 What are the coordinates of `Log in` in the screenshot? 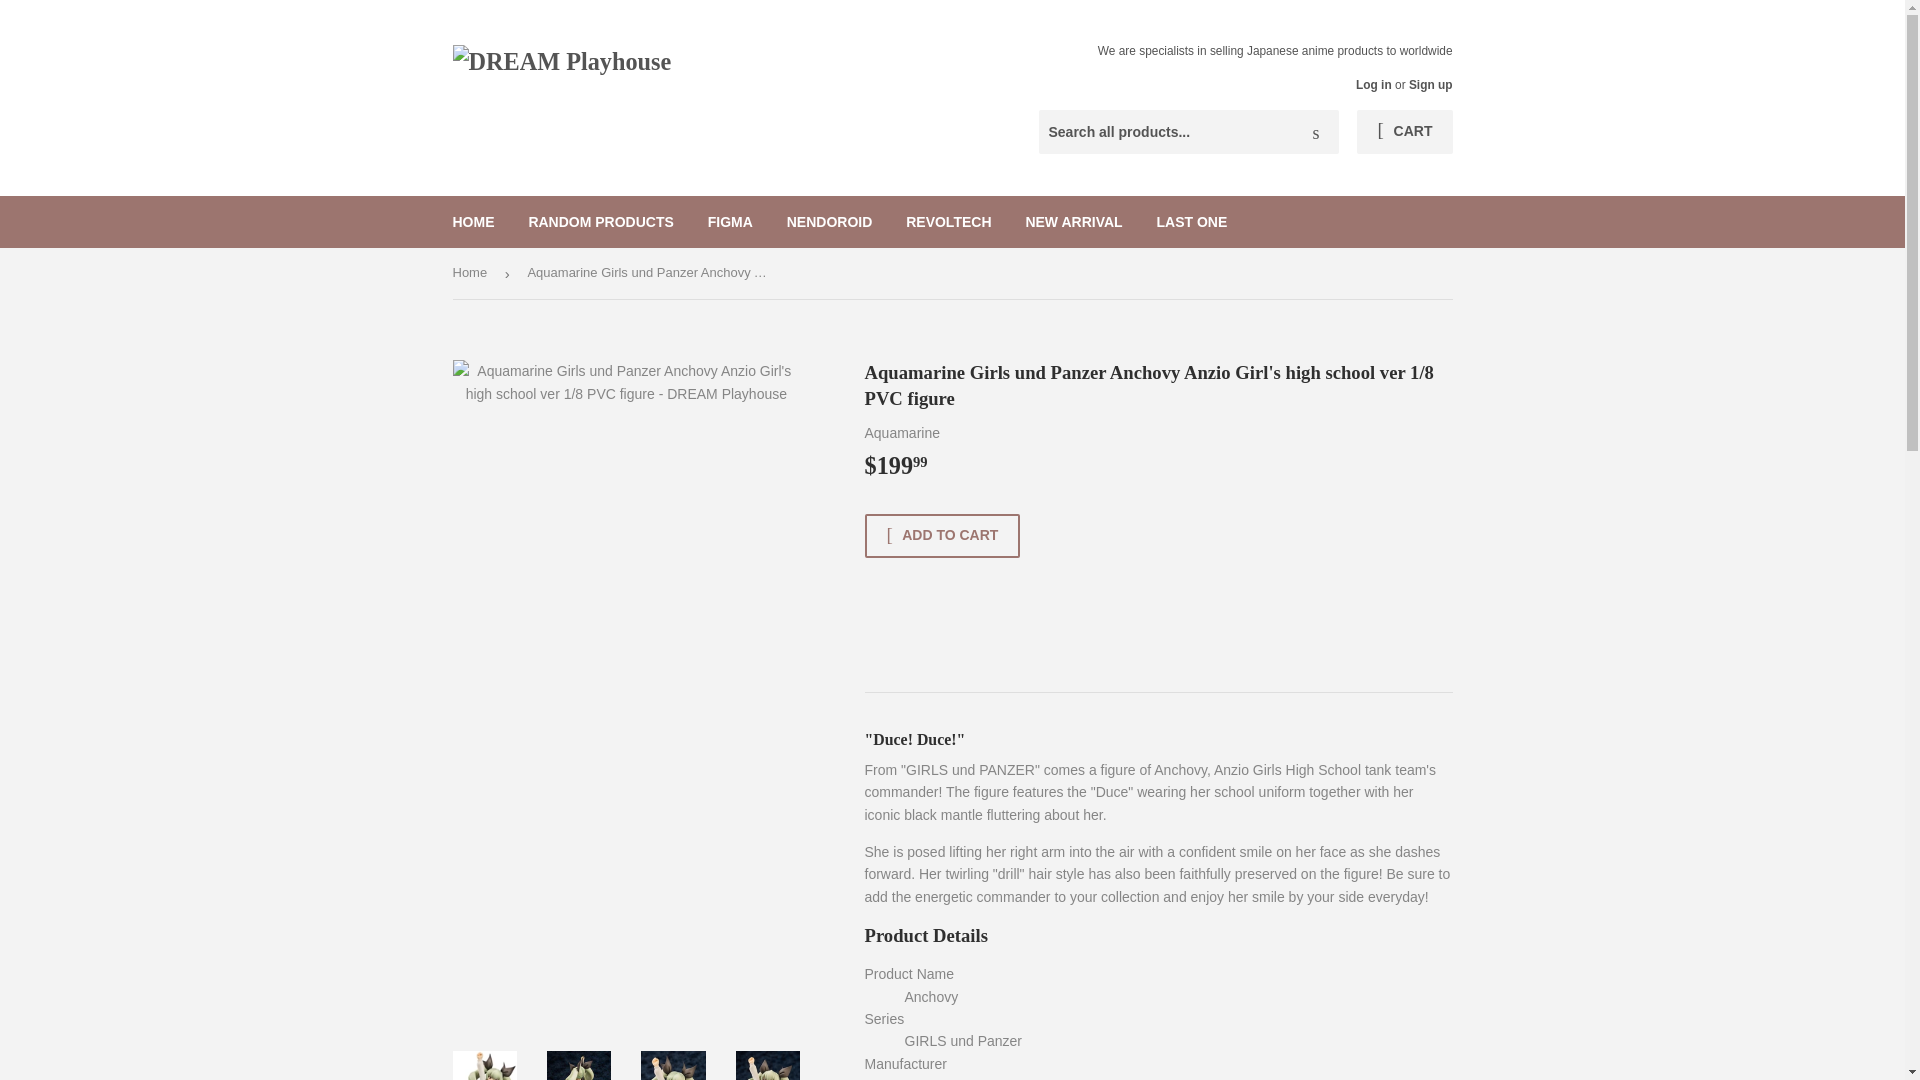 It's located at (1374, 84).